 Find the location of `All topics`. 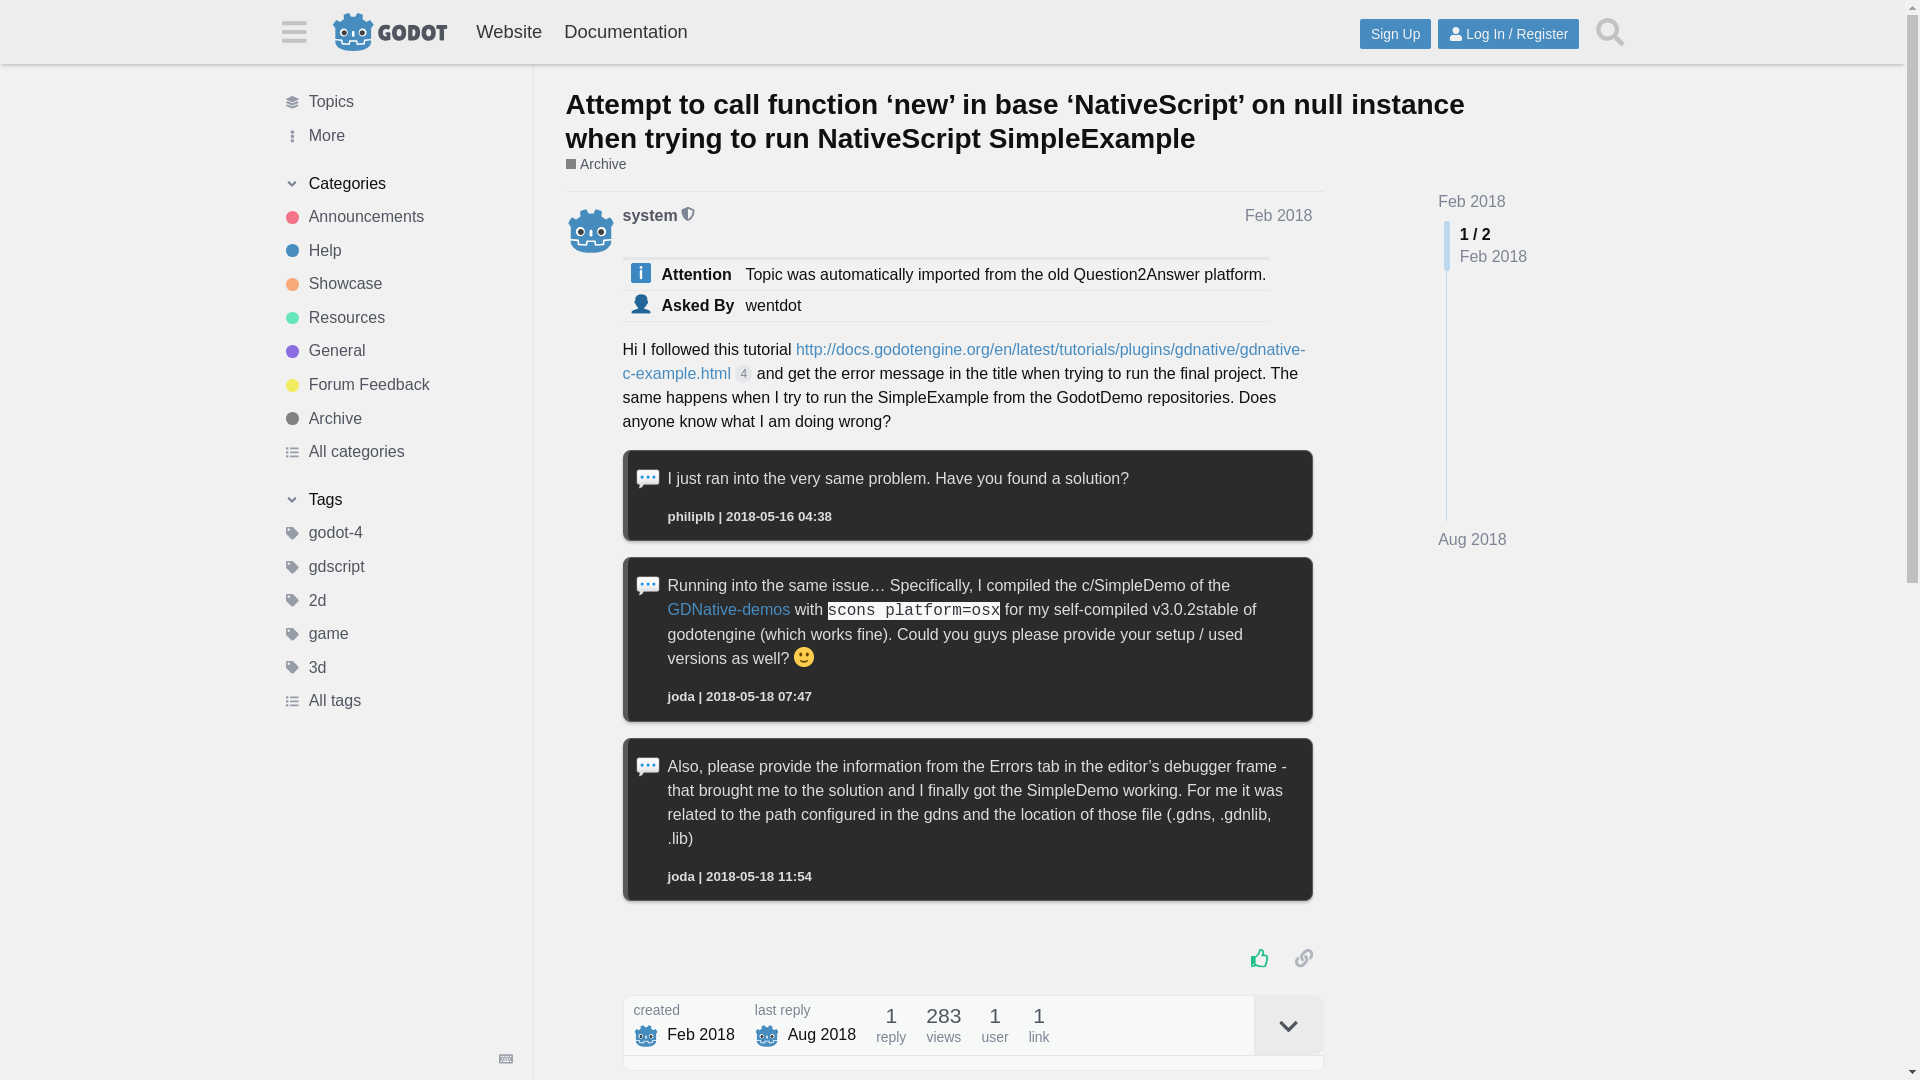

All topics is located at coordinates (397, 102).